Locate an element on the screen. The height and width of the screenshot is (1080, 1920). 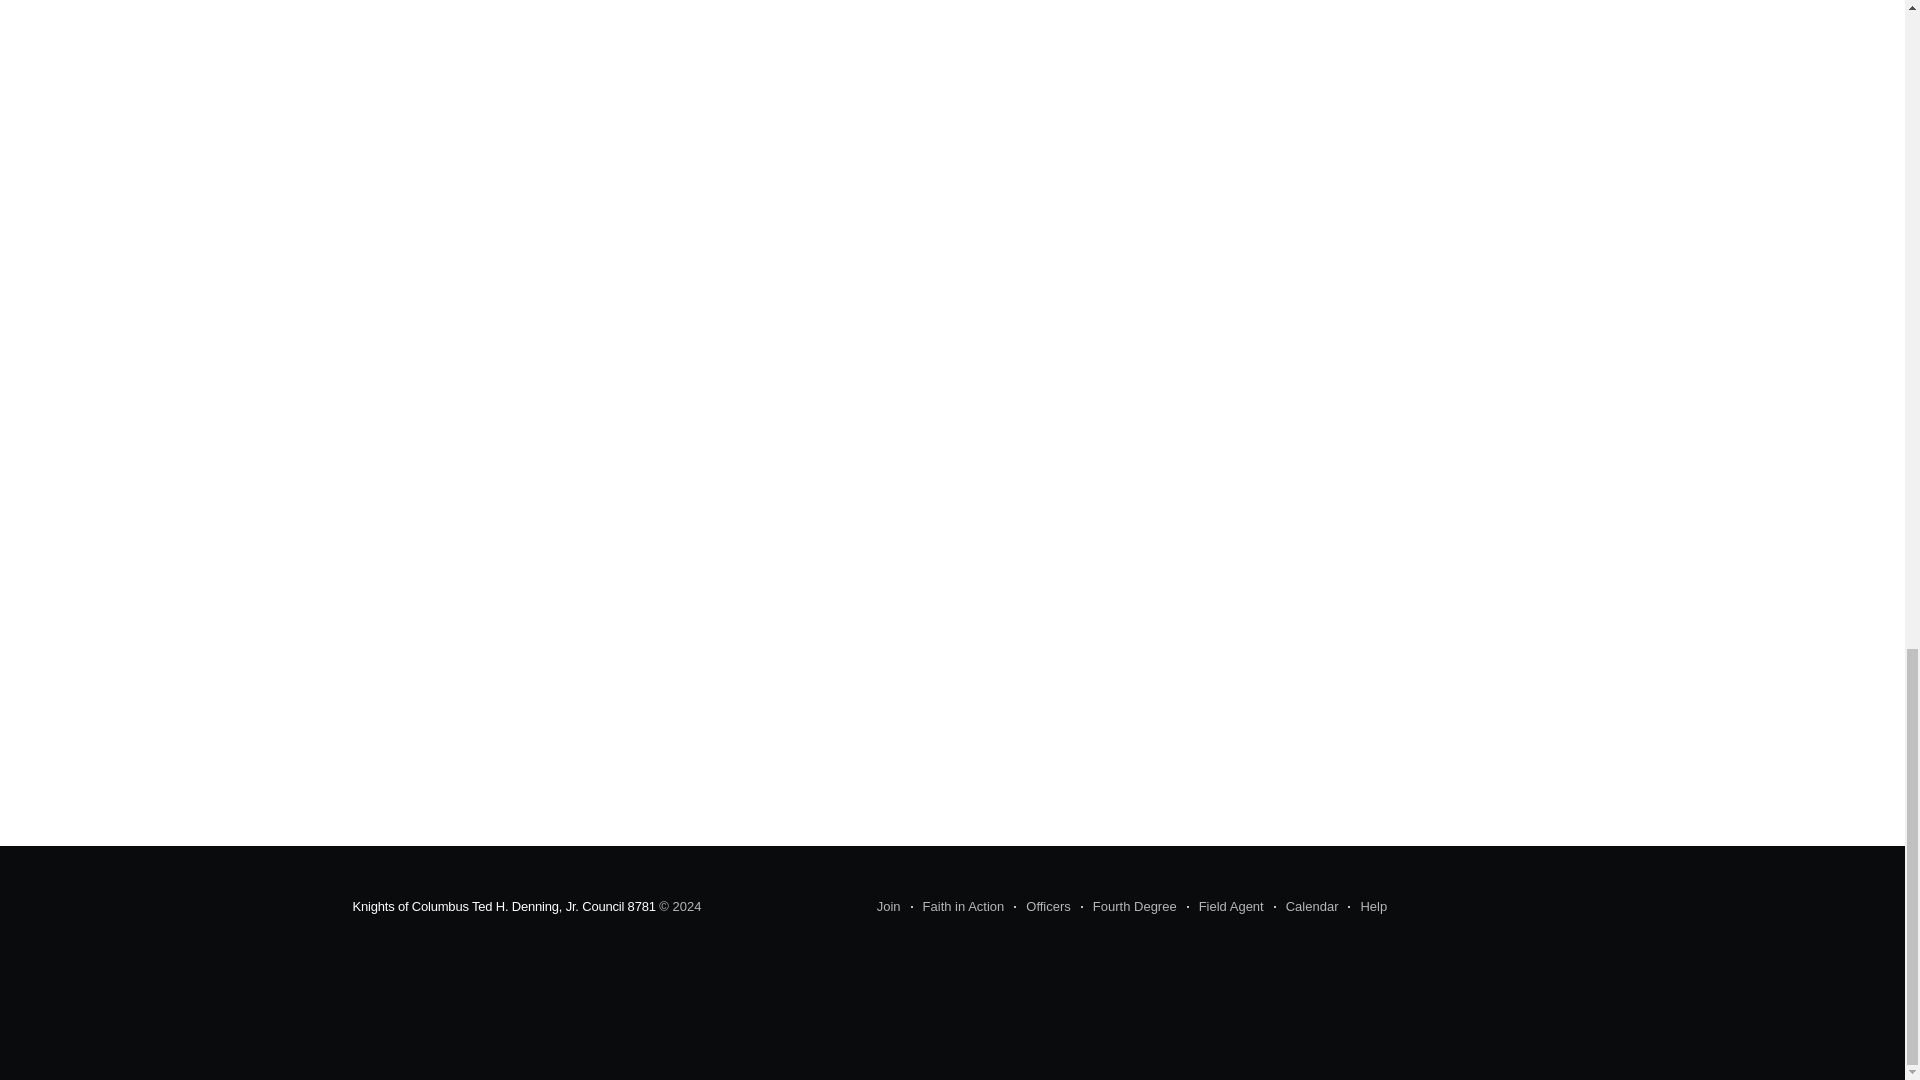
Join is located at coordinates (888, 907).